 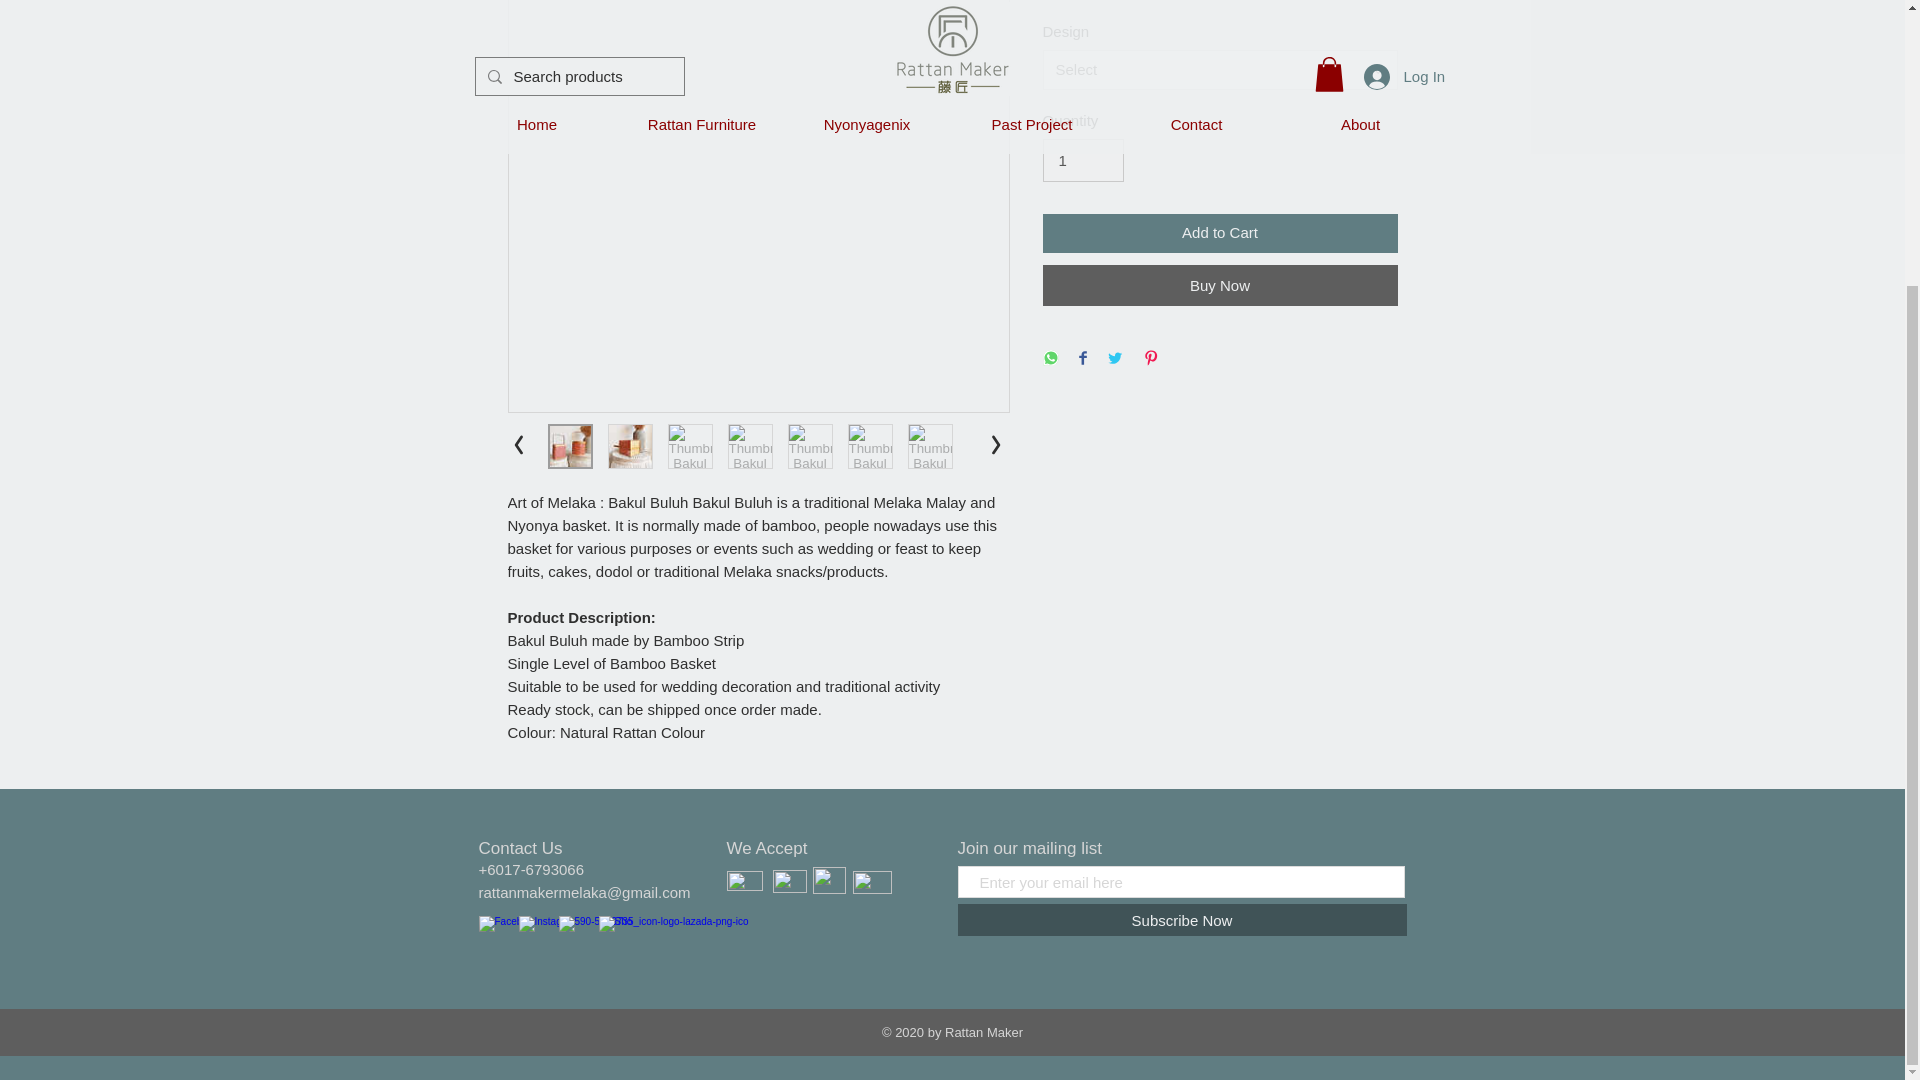 I want to click on 1, so click(x=1082, y=160).